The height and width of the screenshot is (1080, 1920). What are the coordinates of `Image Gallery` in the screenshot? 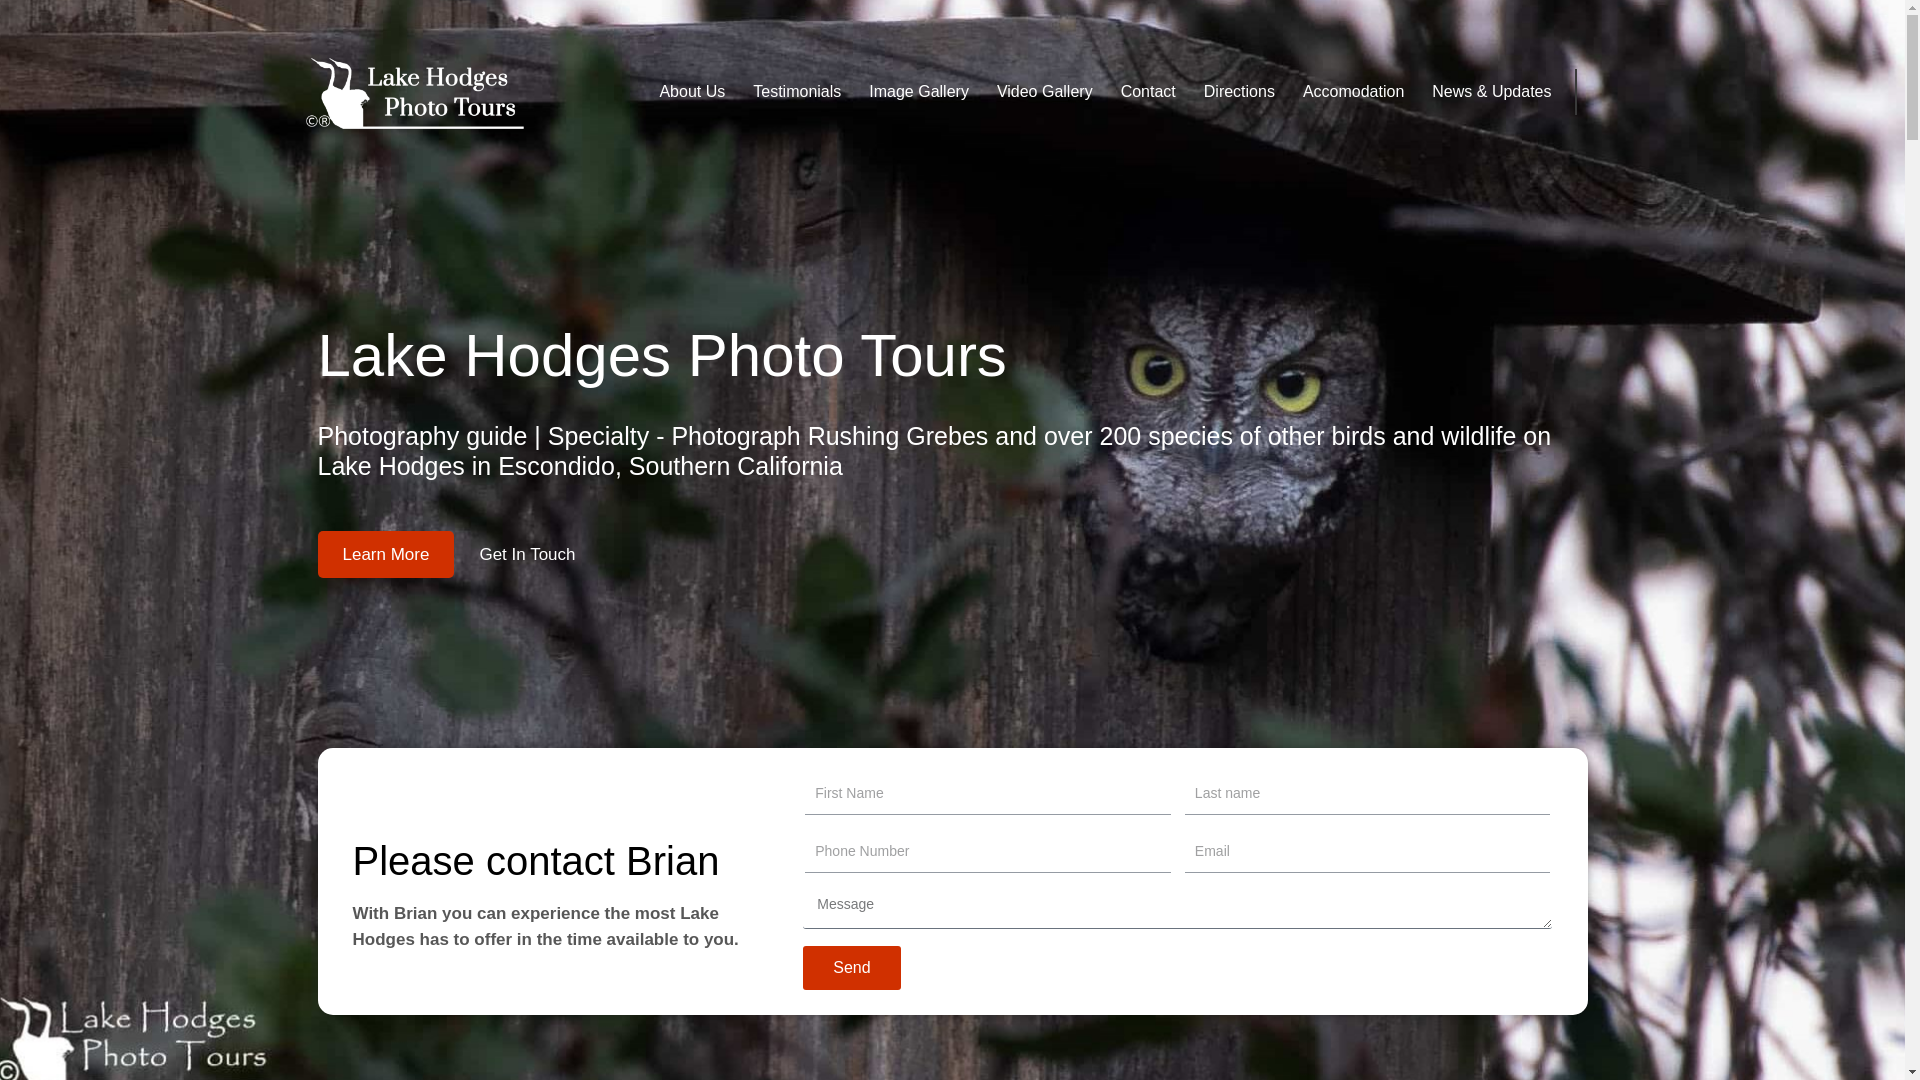 It's located at (918, 92).